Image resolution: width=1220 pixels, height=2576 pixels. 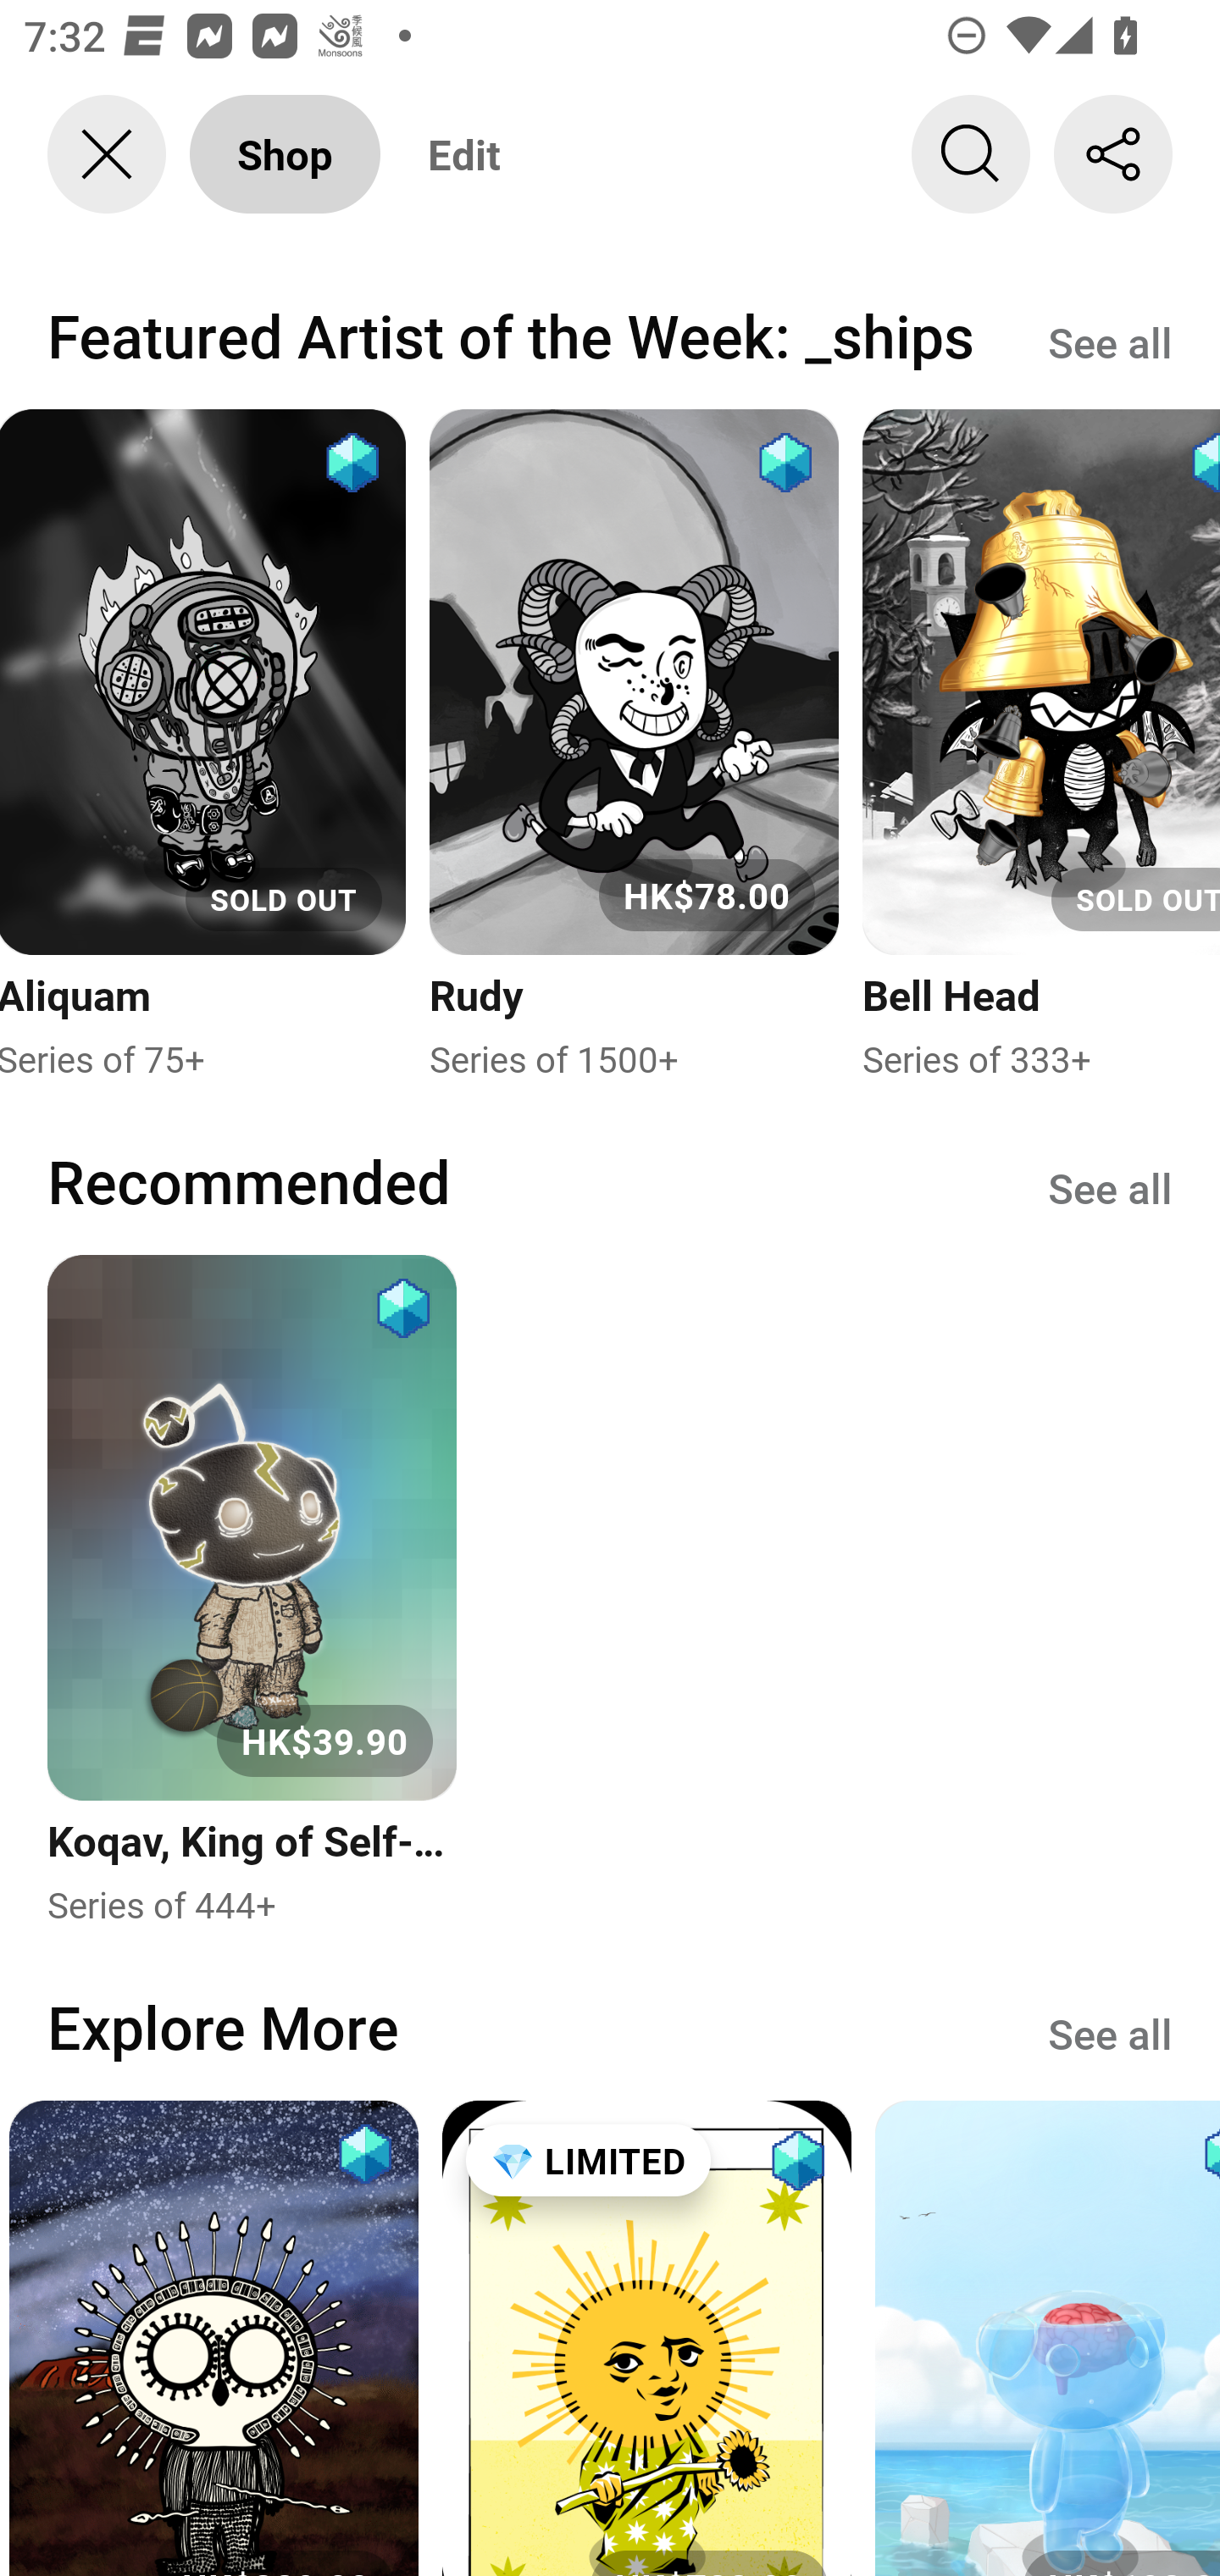 What do you see at coordinates (107, 154) in the screenshot?
I see `Close` at bounding box center [107, 154].